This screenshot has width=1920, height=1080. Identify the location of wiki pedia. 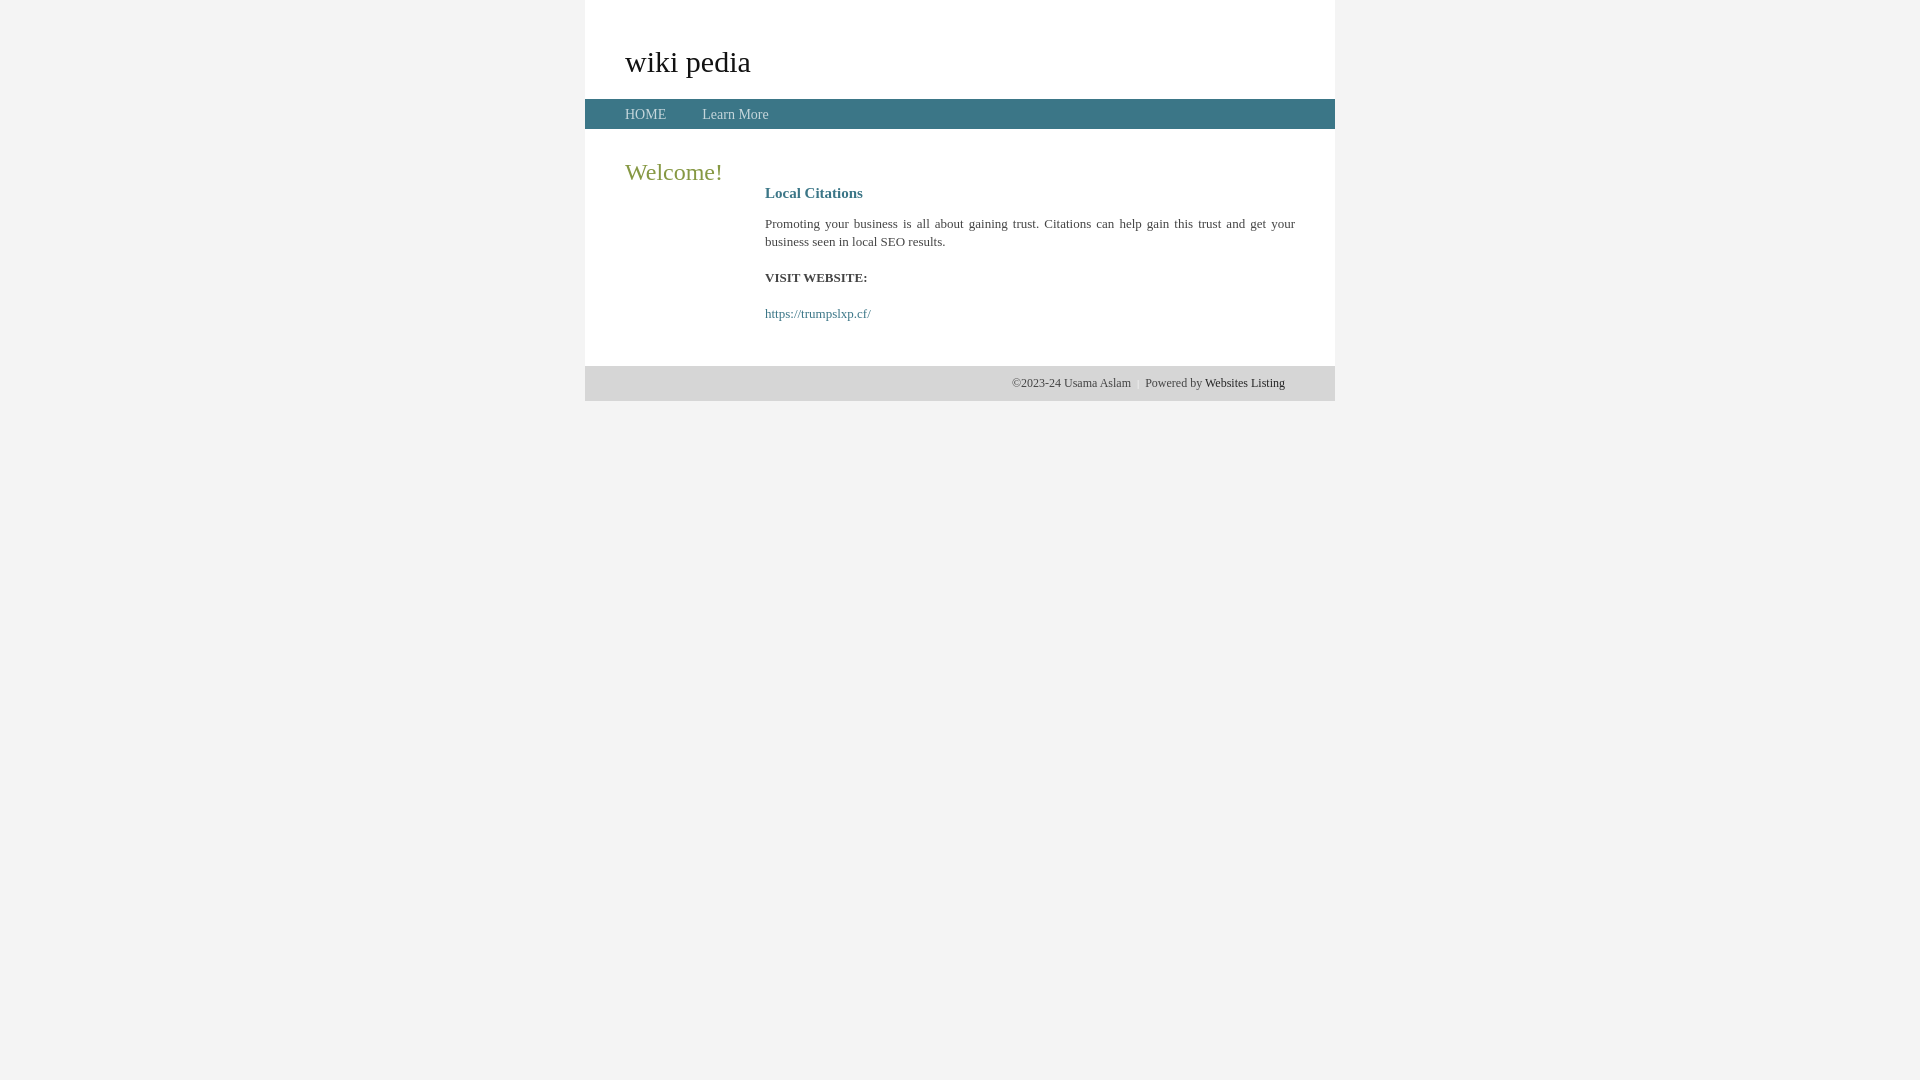
(688, 61).